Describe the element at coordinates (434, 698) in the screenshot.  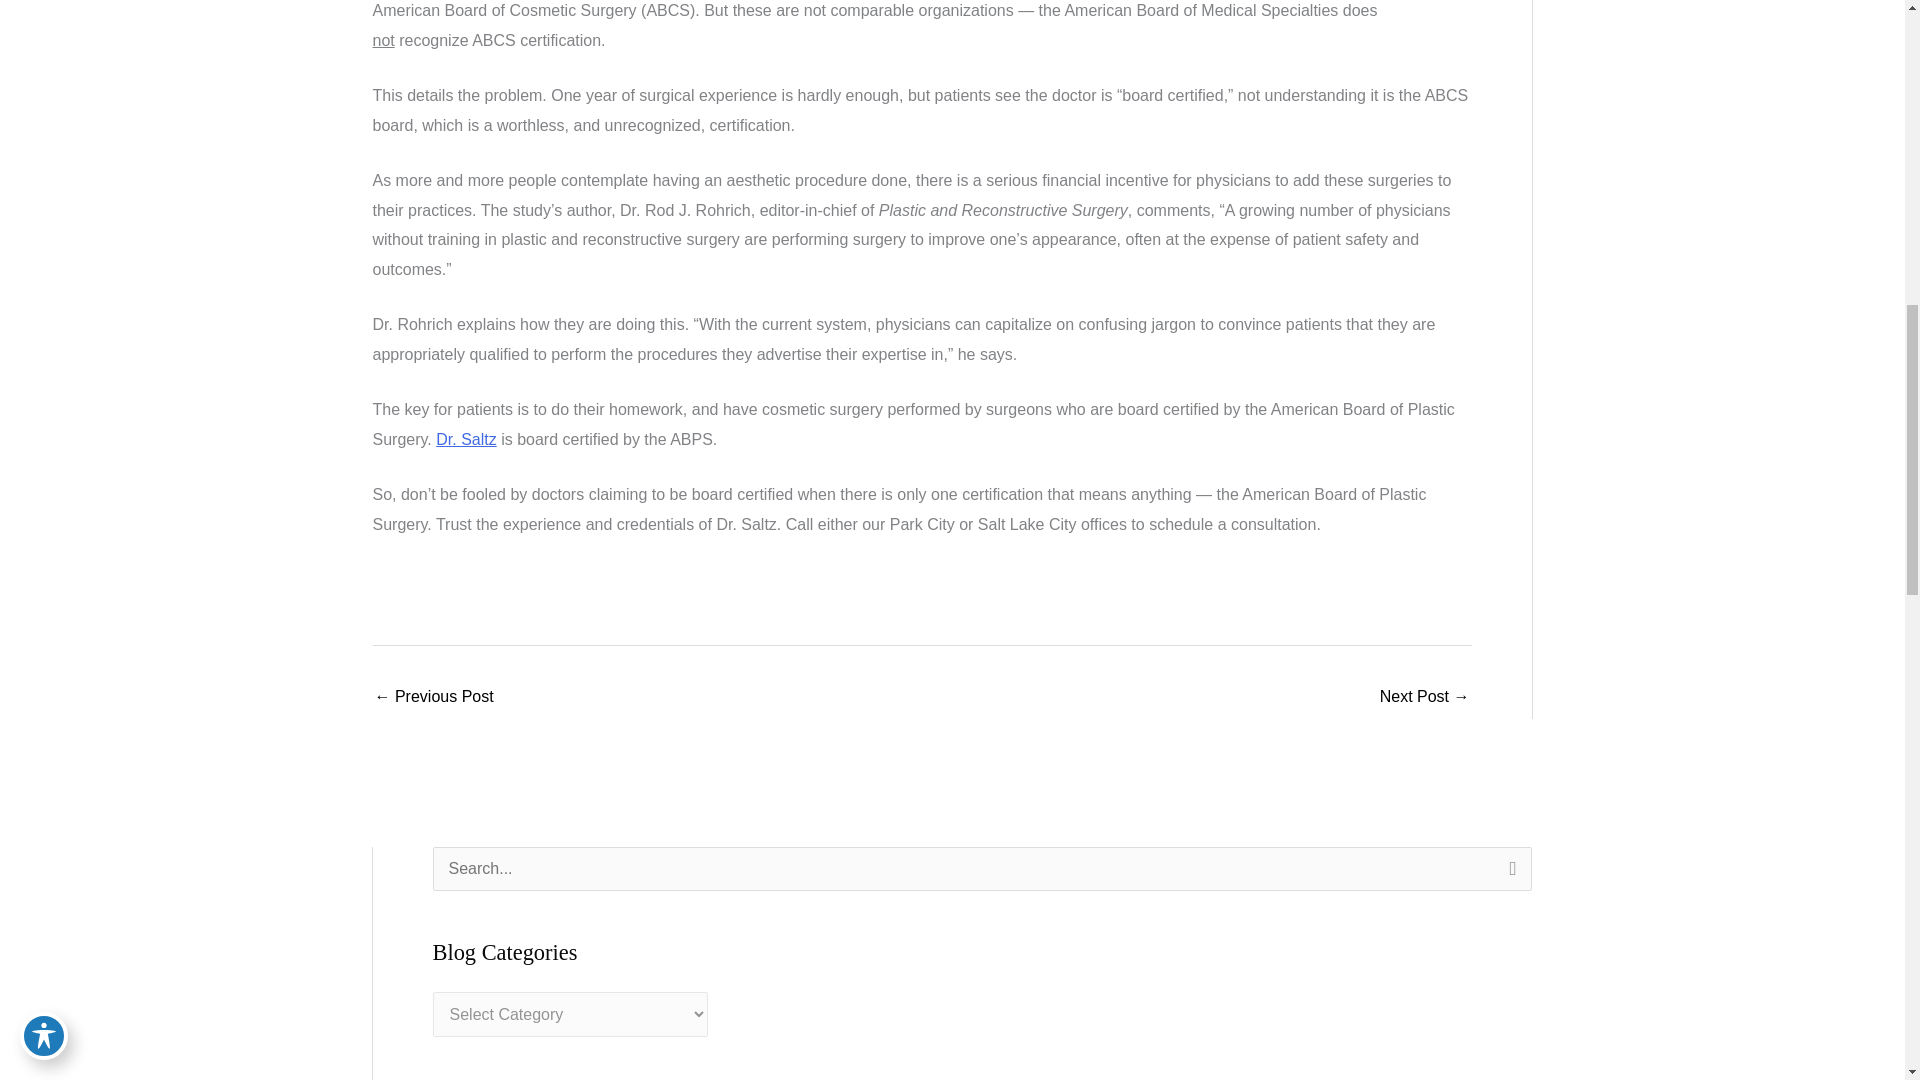
I see `Our Chemical Peels` at that location.